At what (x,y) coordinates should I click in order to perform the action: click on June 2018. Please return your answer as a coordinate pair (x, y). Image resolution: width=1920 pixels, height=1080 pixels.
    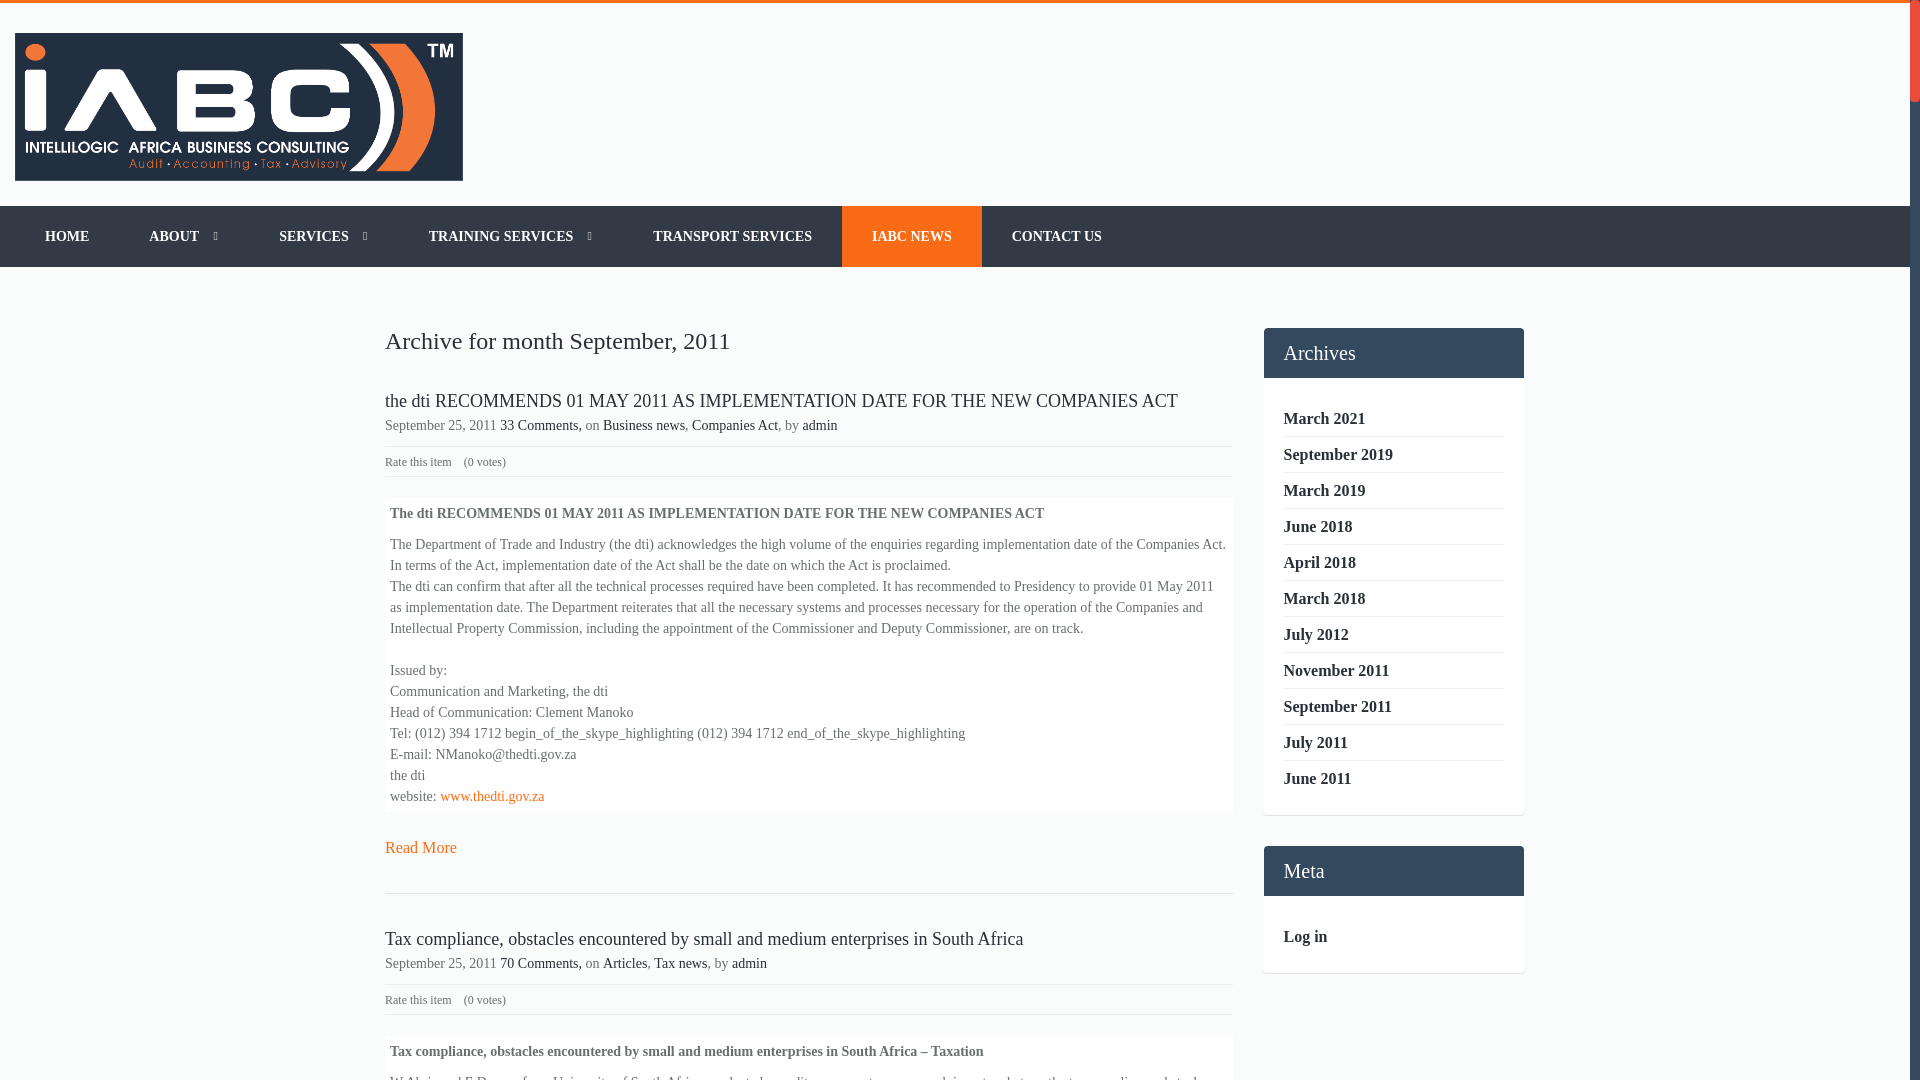
    Looking at the image, I should click on (1318, 526).